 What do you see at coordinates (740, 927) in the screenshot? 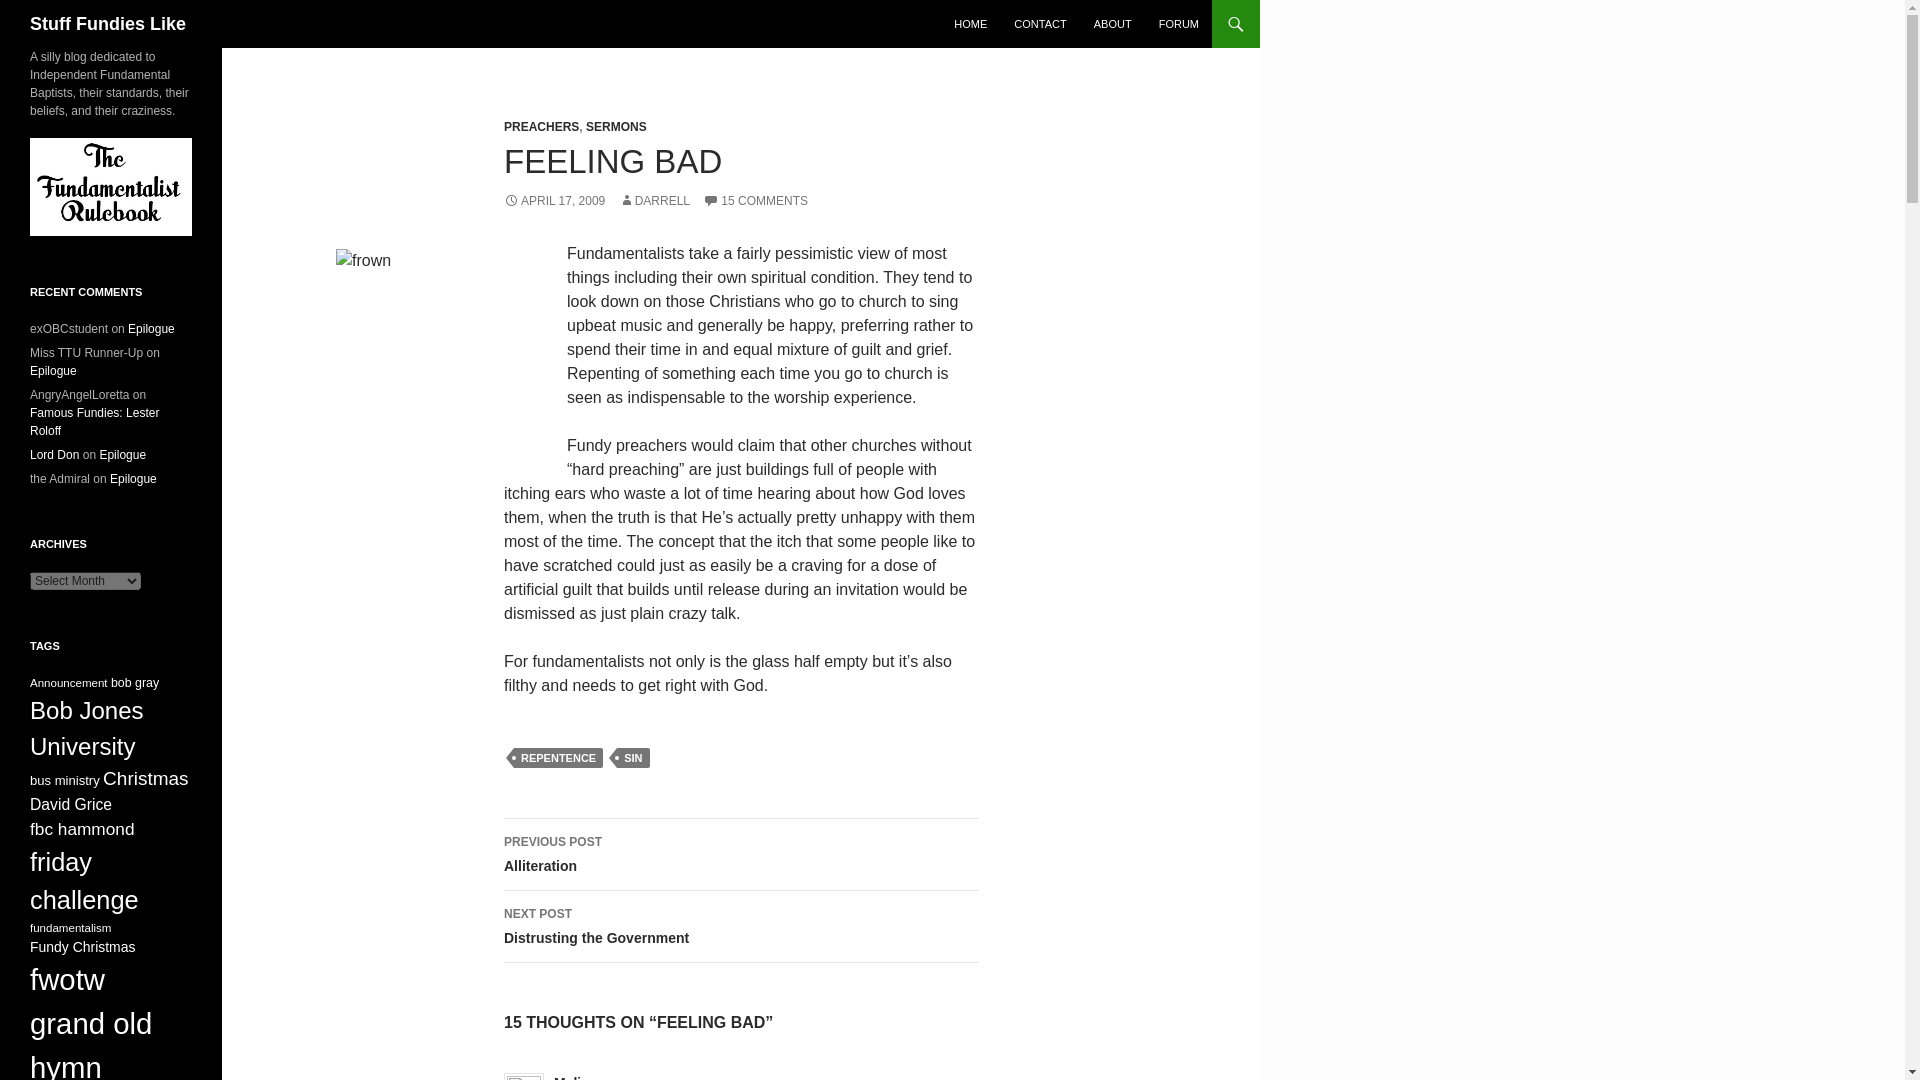
I see `REPENTENCE` at bounding box center [740, 927].